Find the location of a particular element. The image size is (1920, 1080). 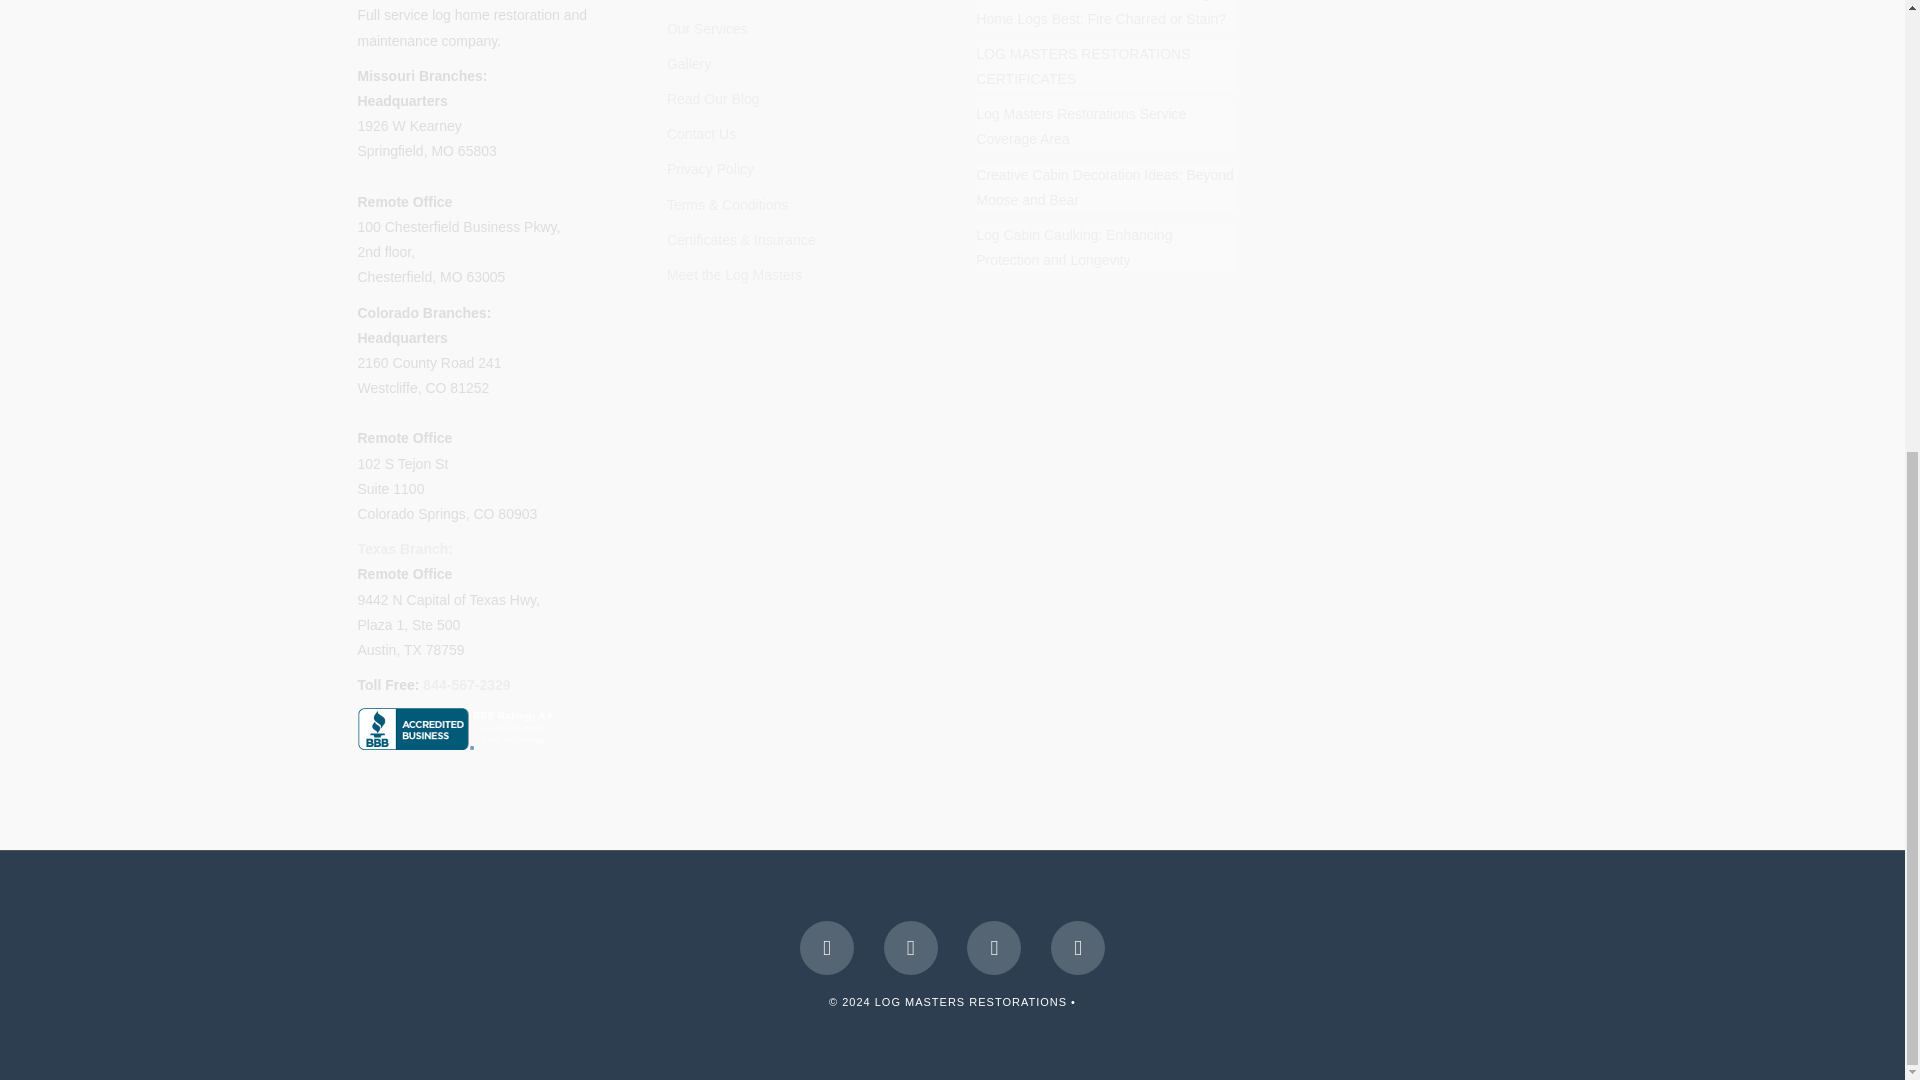

Texas Branch: is located at coordinates (405, 549).